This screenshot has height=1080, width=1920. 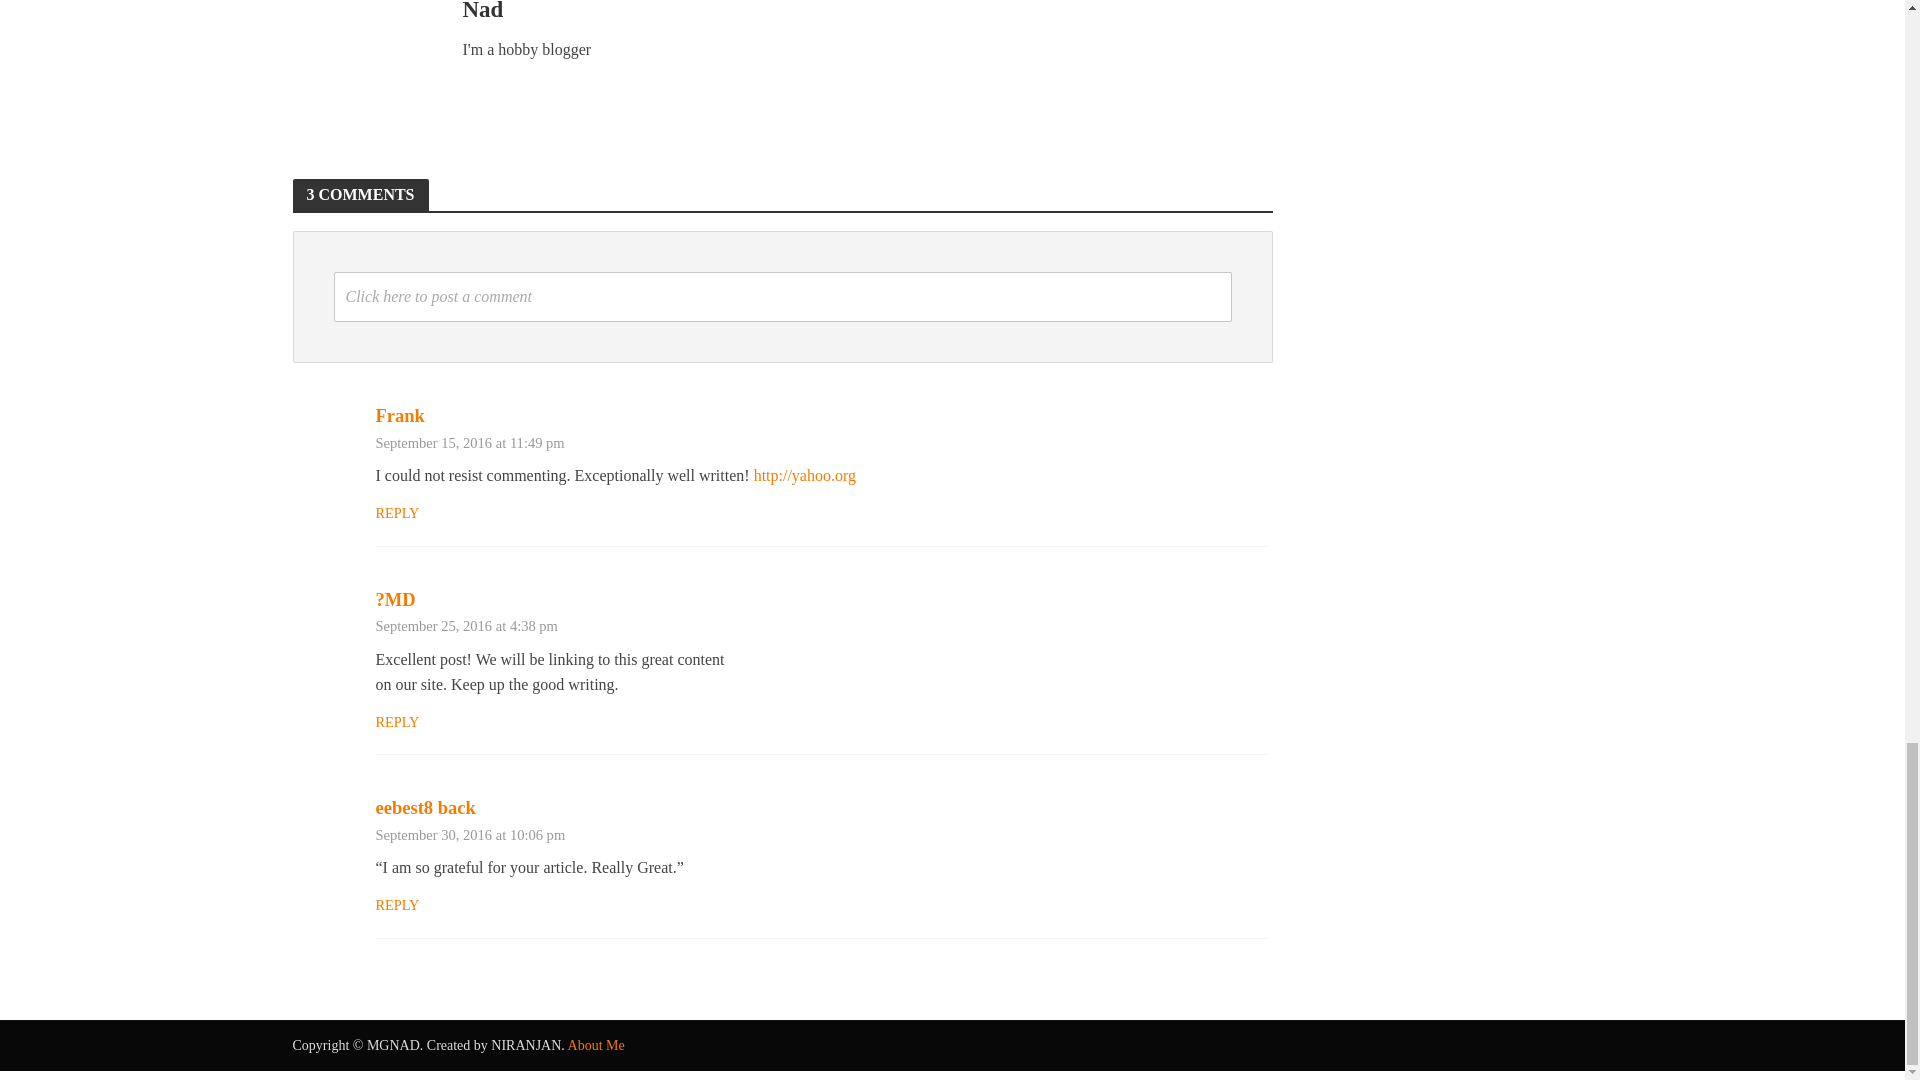 What do you see at coordinates (398, 514) in the screenshot?
I see `REPLY` at bounding box center [398, 514].